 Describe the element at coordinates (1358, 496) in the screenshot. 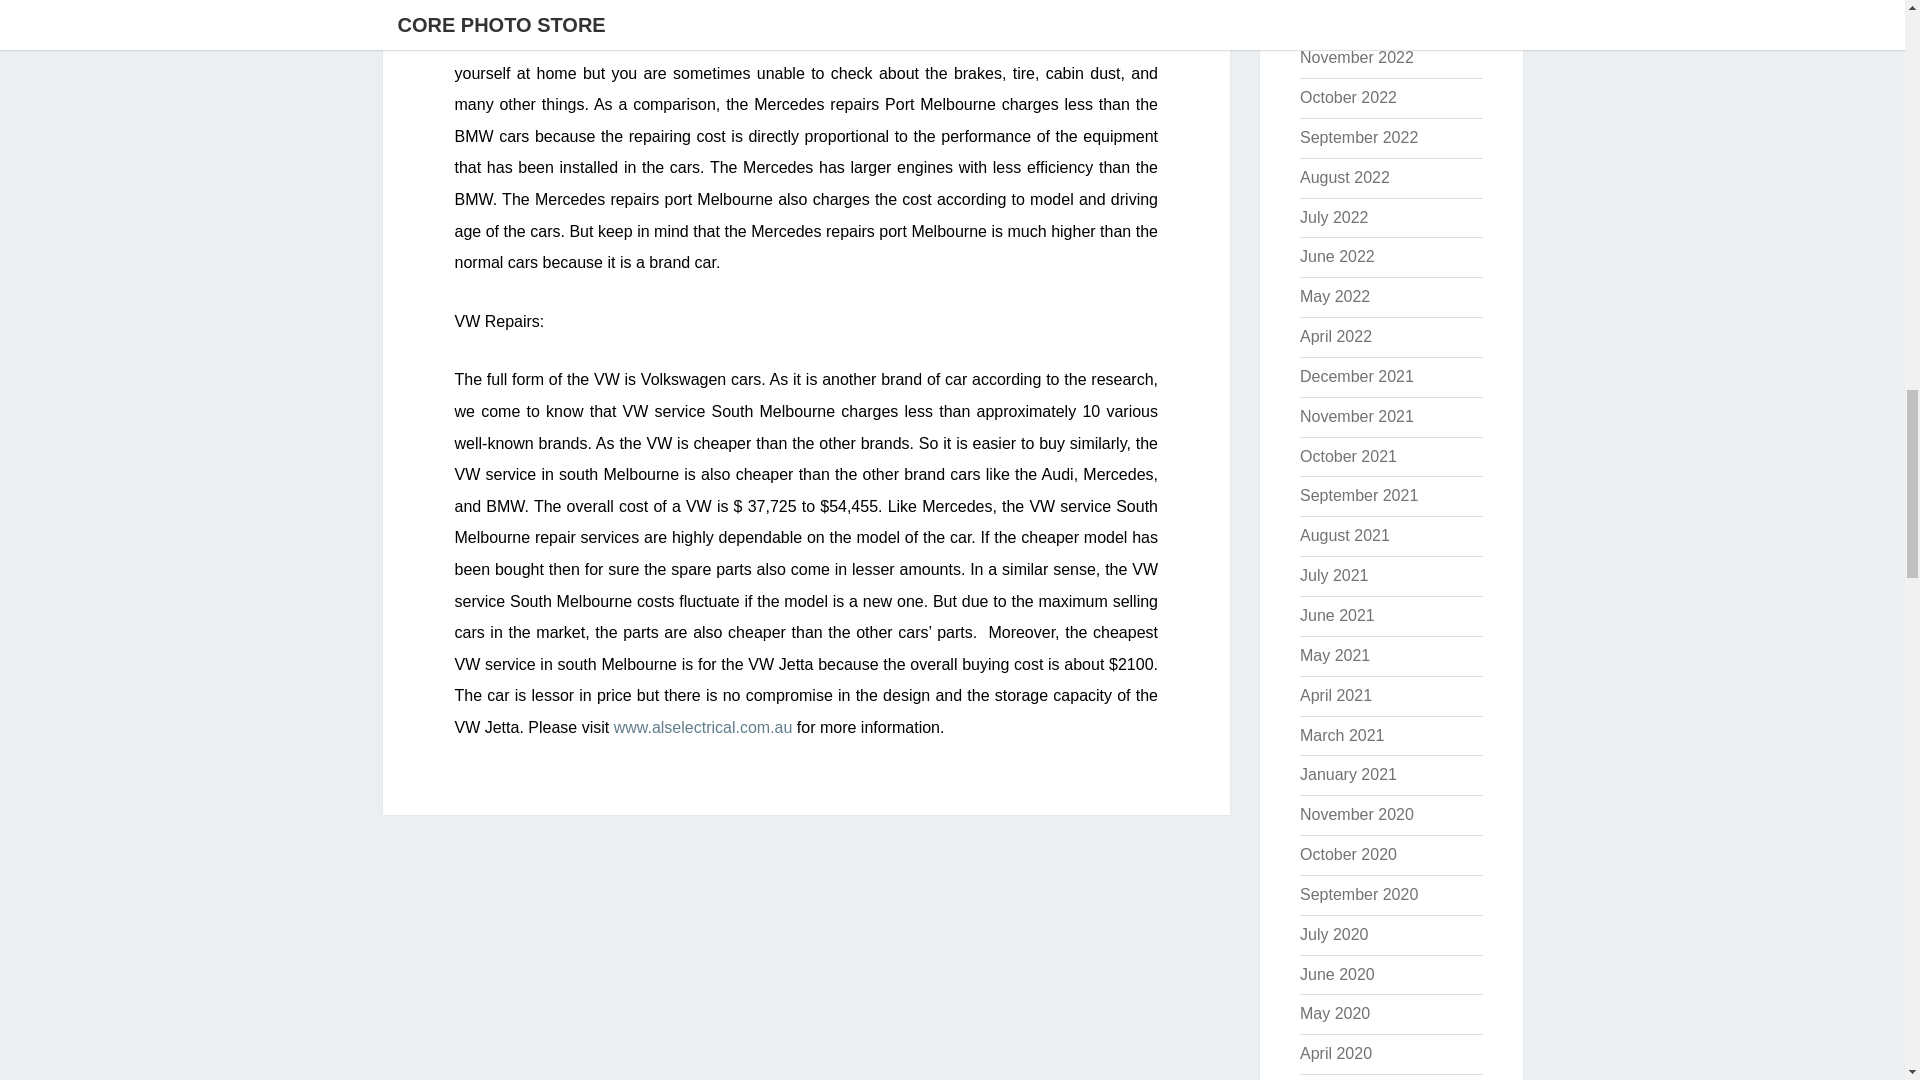

I see `September 2021` at that location.